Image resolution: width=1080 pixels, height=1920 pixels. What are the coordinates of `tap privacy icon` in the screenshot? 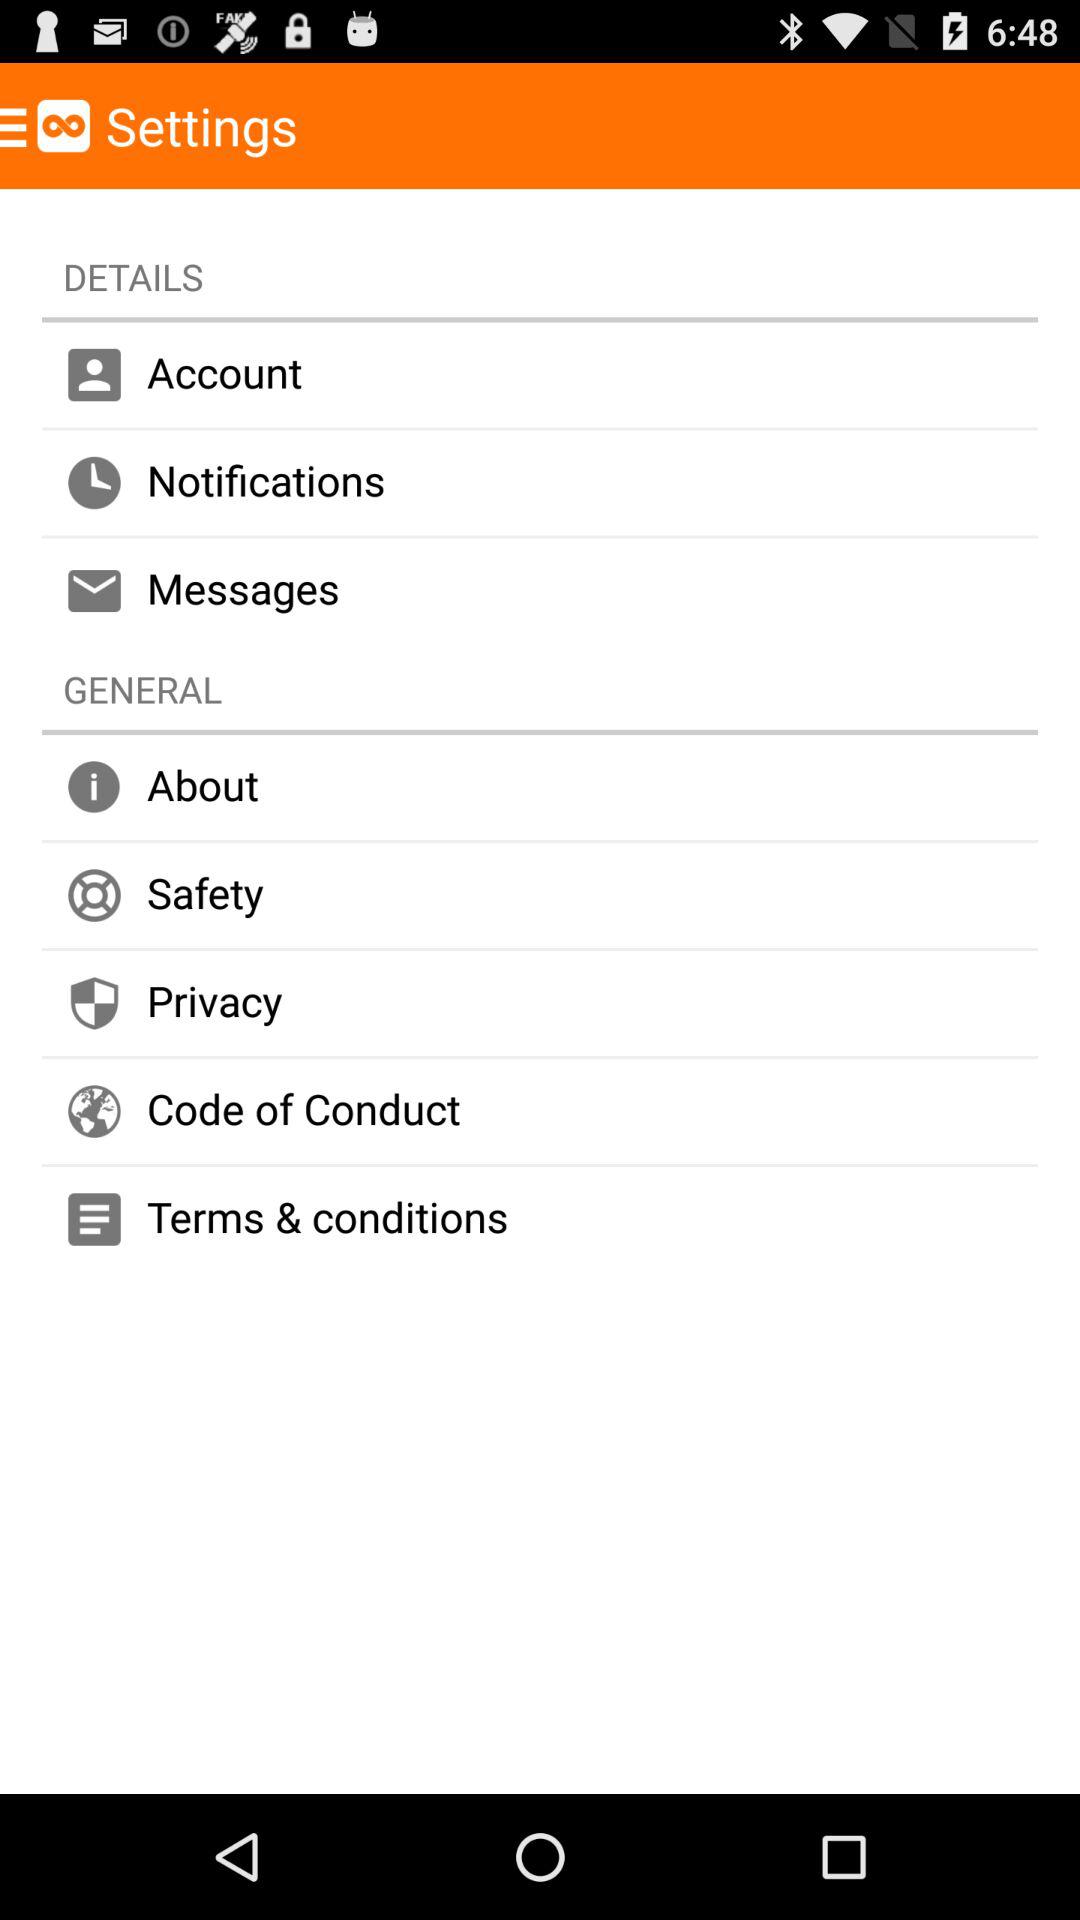 It's located at (540, 1004).